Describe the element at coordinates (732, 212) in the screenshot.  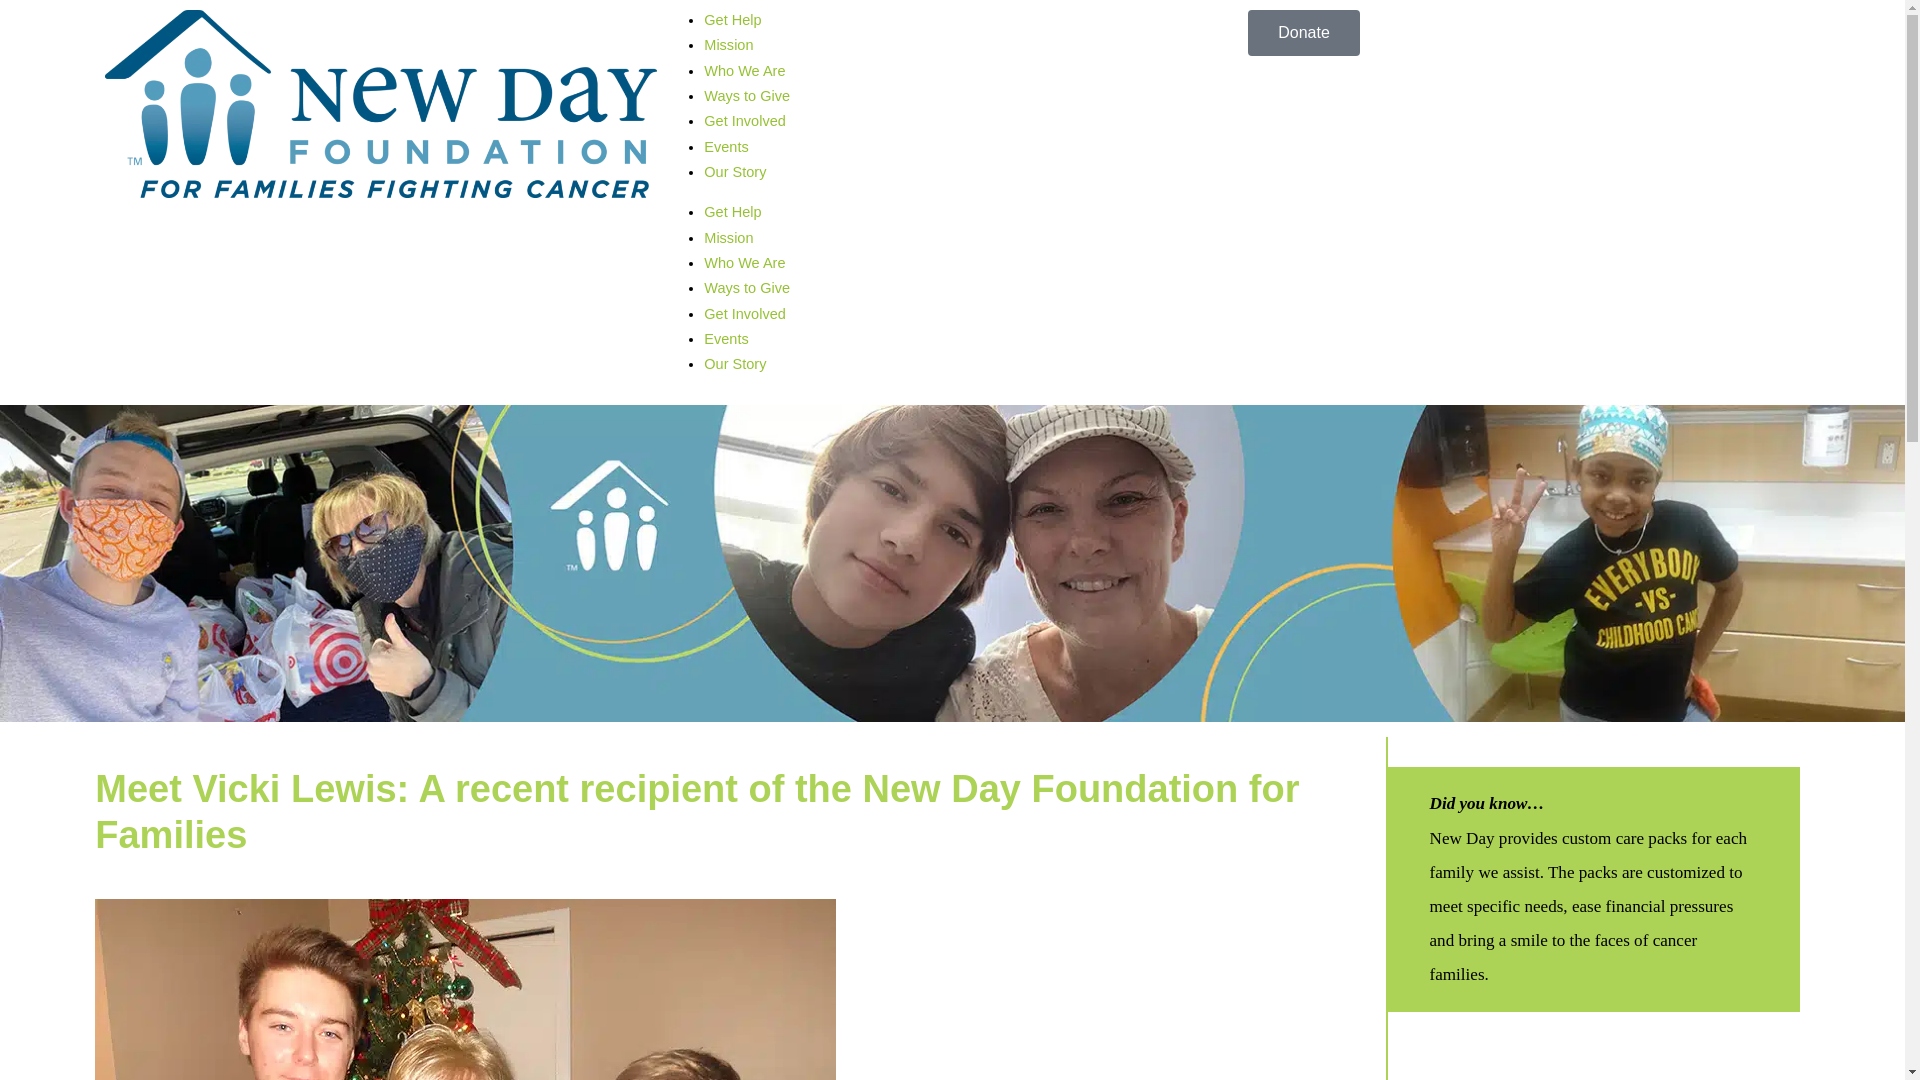
I see `Get Help` at that location.